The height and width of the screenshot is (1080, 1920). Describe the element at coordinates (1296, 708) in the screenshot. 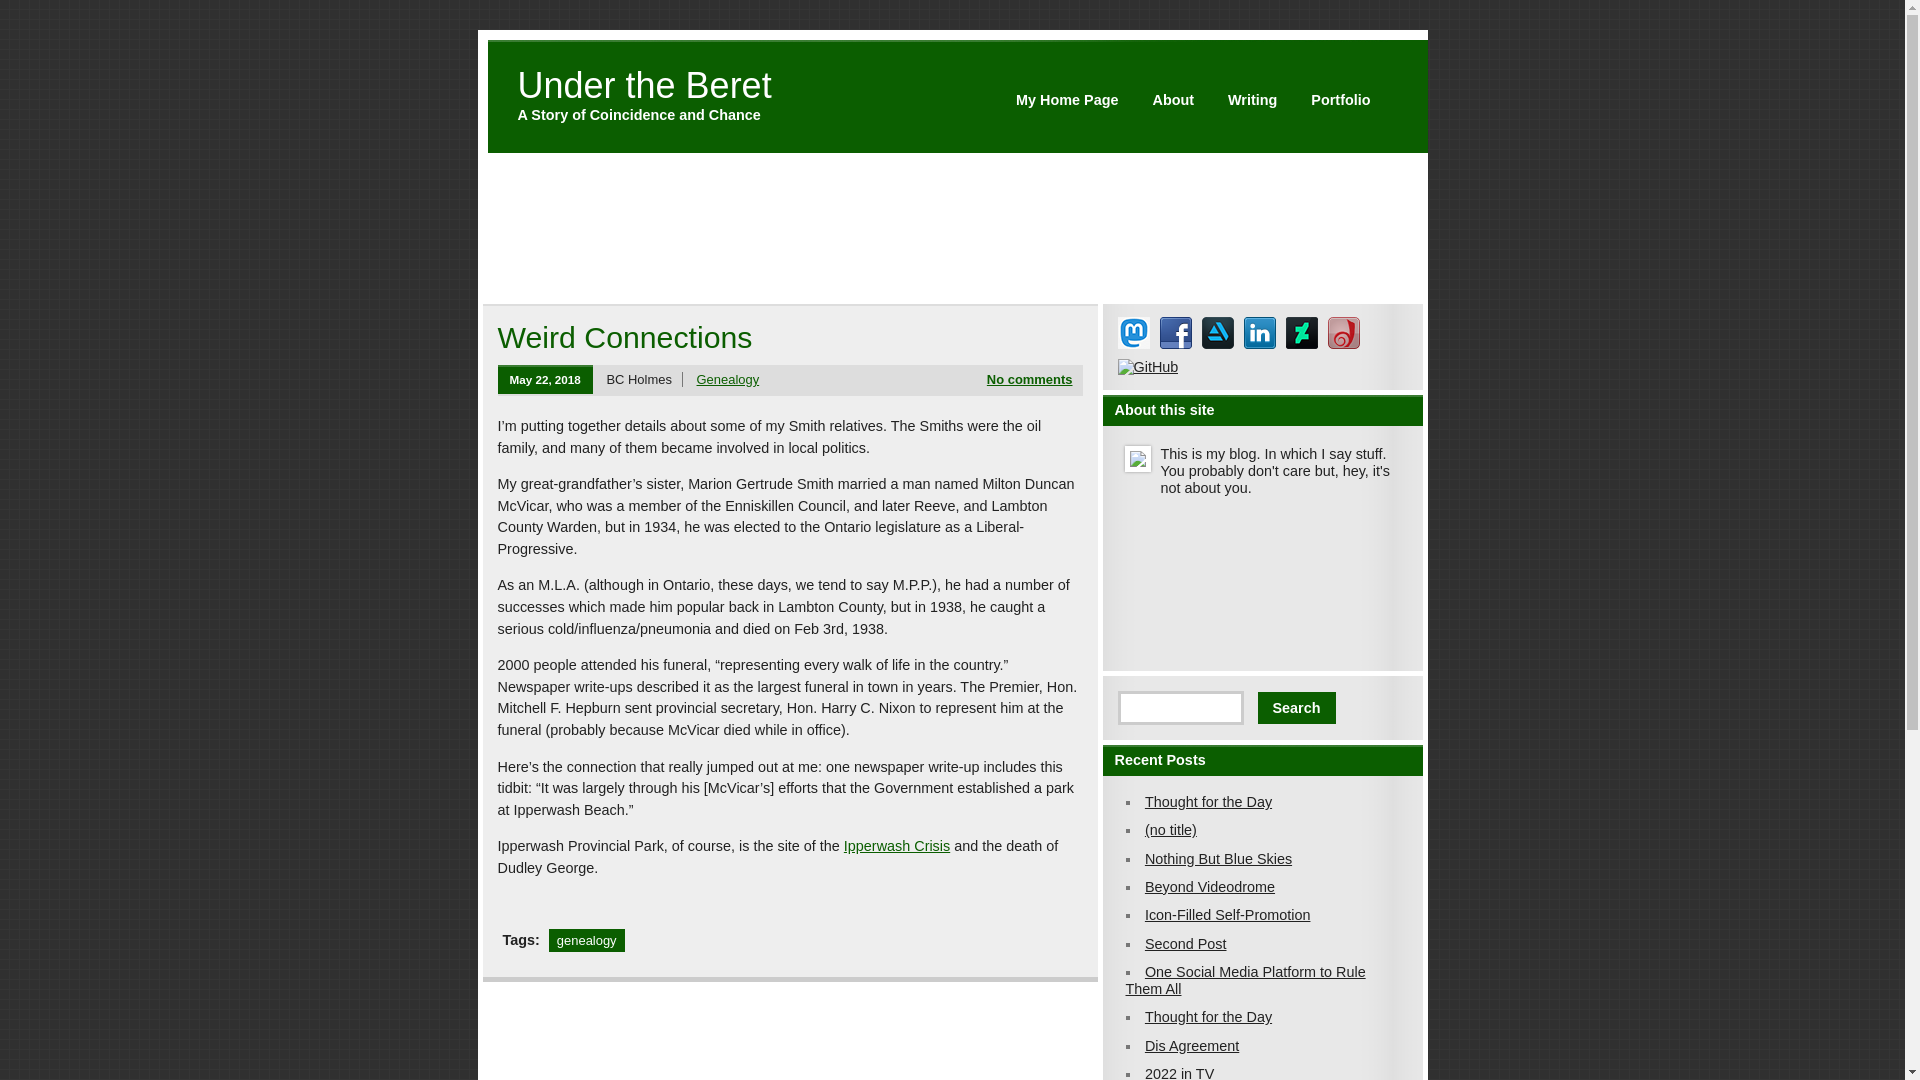

I see `Search` at that location.